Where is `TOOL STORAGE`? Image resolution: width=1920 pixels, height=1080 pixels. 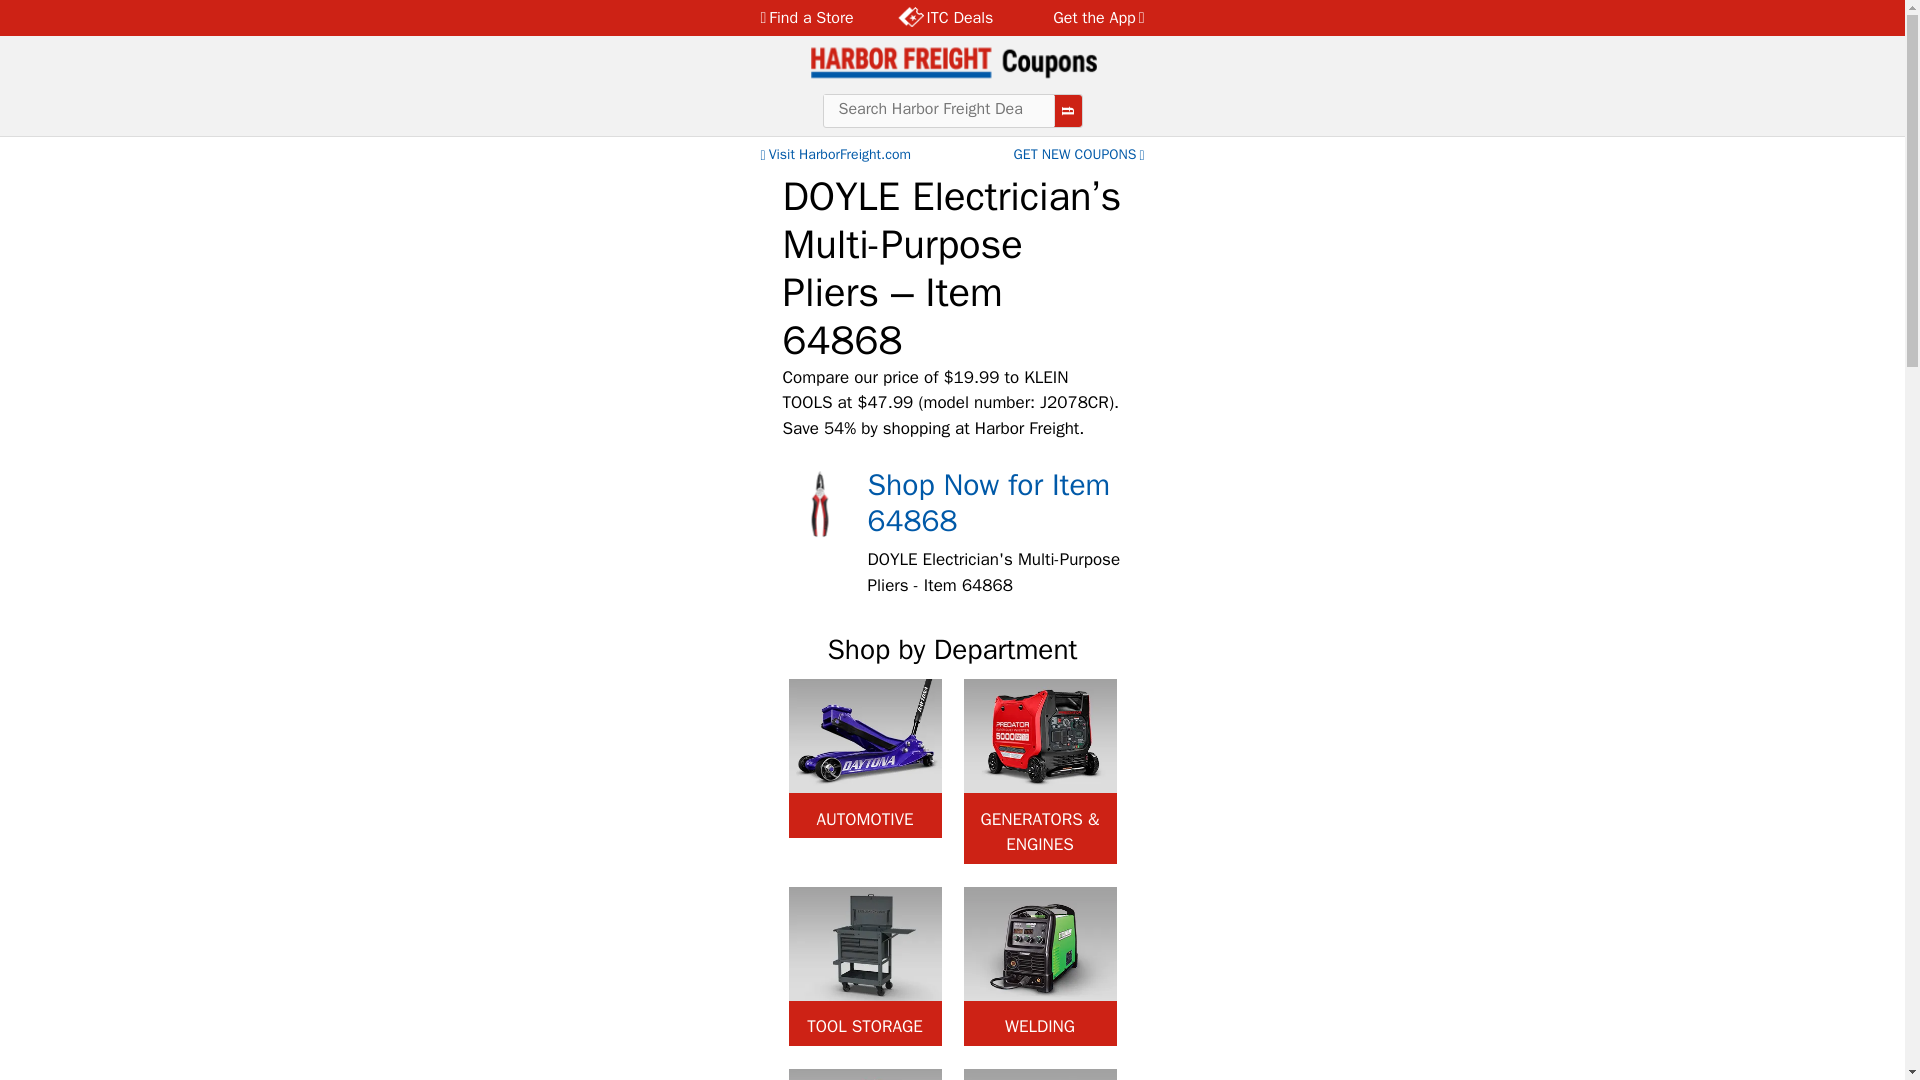 TOOL STORAGE is located at coordinates (864, 966).